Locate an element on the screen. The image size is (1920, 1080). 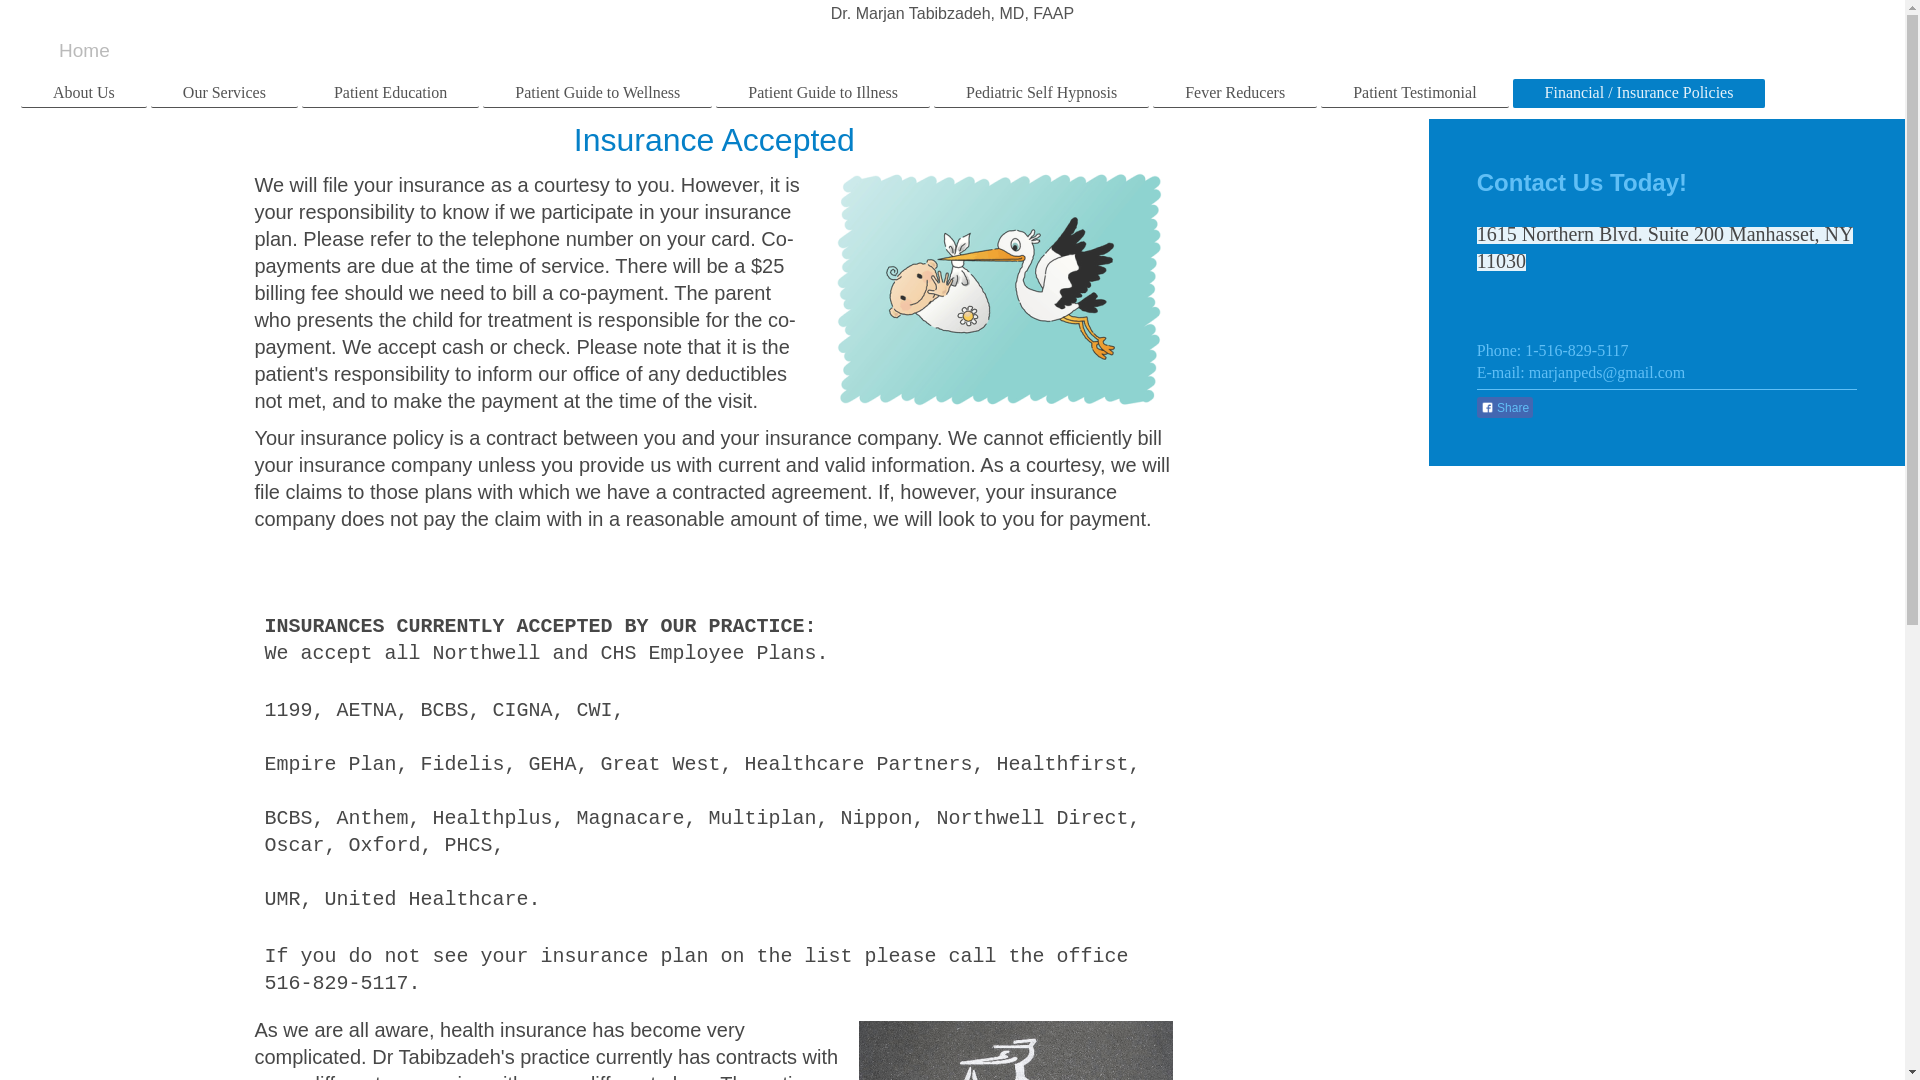
Share is located at coordinates (1504, 406).